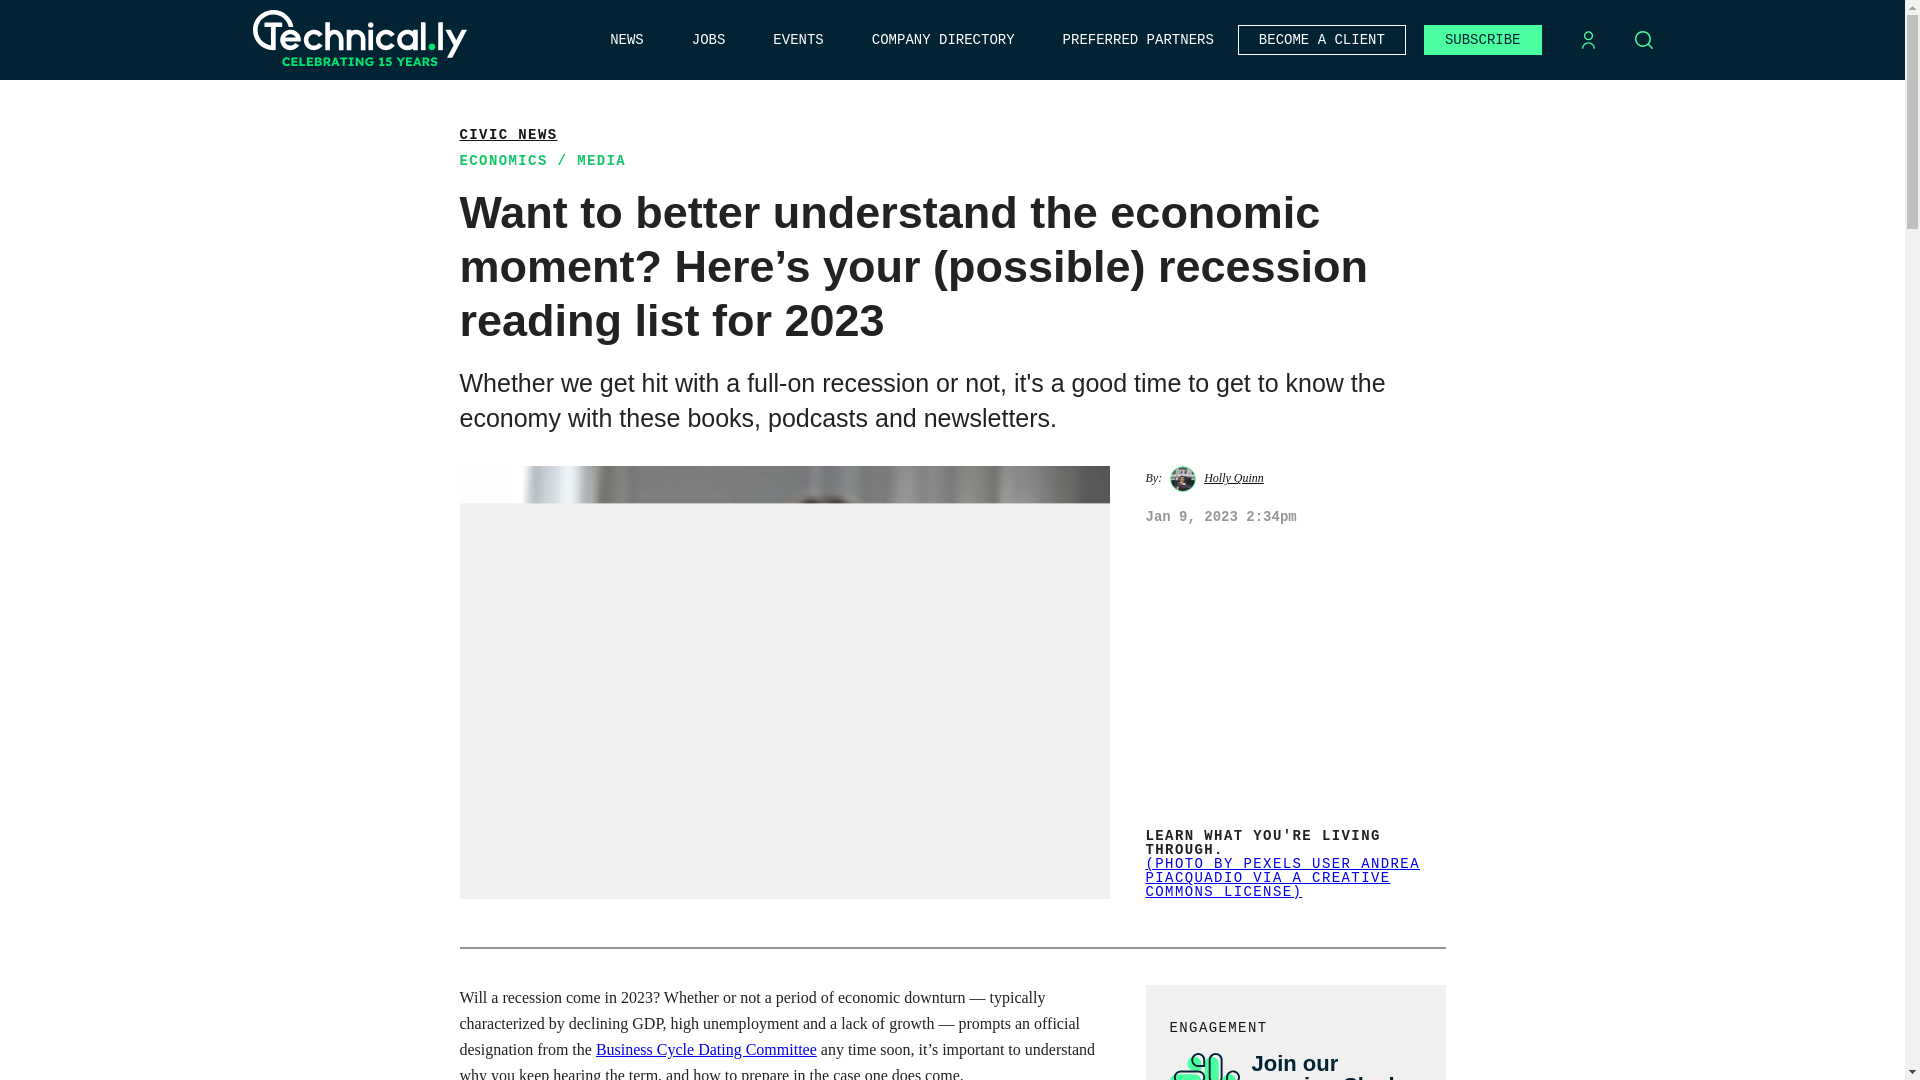  Describe the element at coordinates (509, 134) in the screenshot. I see `CIVIC NEWS` at that location.